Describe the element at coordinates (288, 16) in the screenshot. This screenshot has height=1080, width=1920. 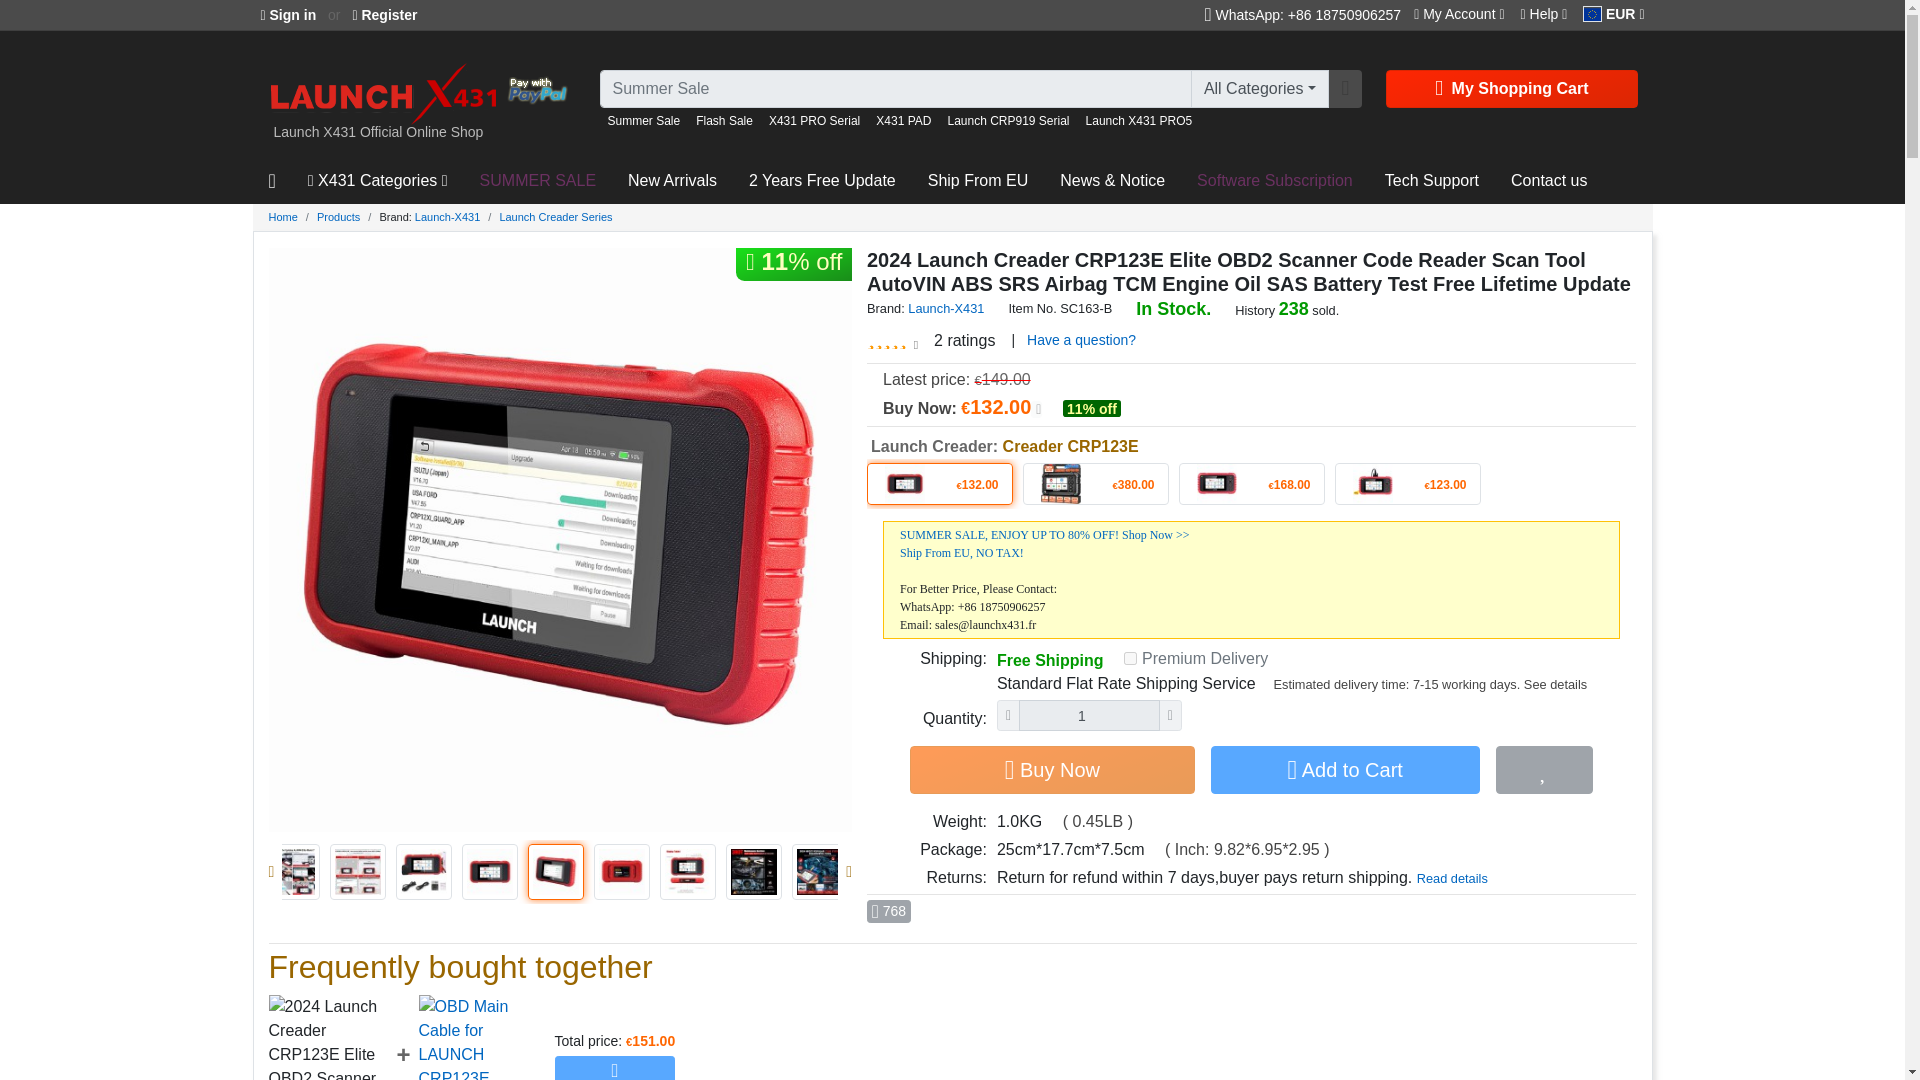
I see `Sign in` at that location.